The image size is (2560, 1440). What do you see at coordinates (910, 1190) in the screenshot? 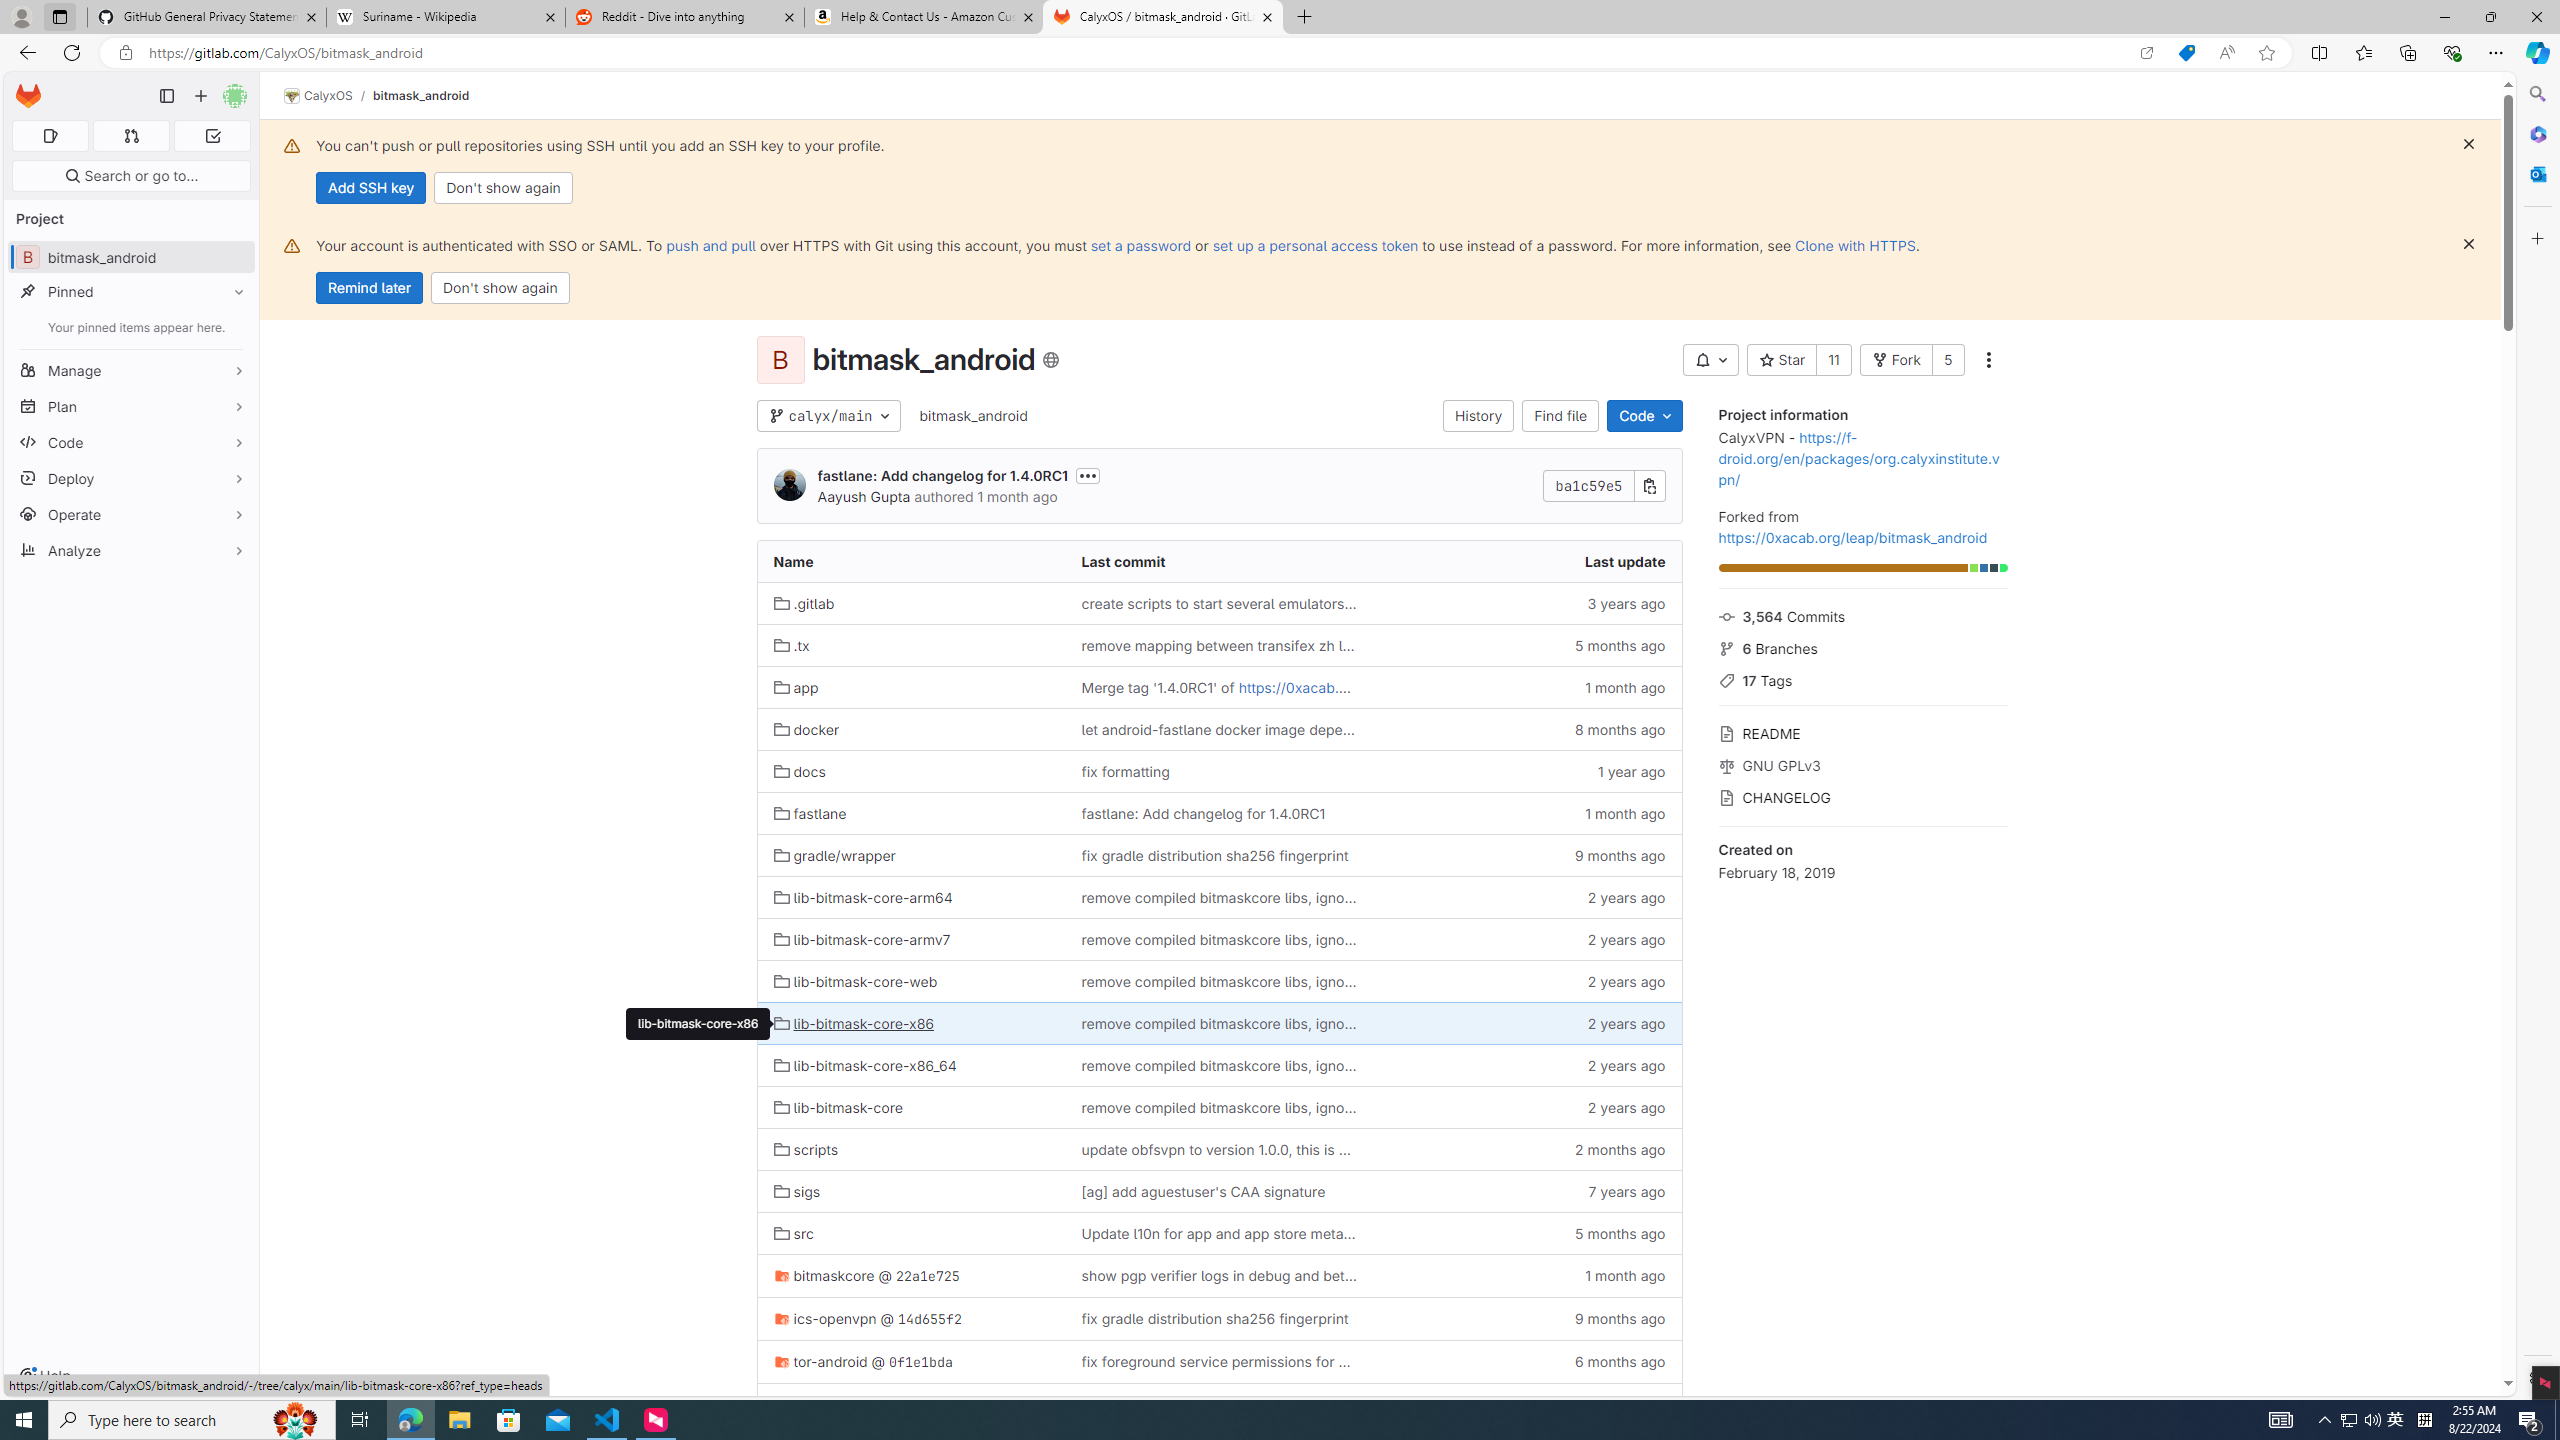
I see `sigs` at bounding box center [910, 1190].